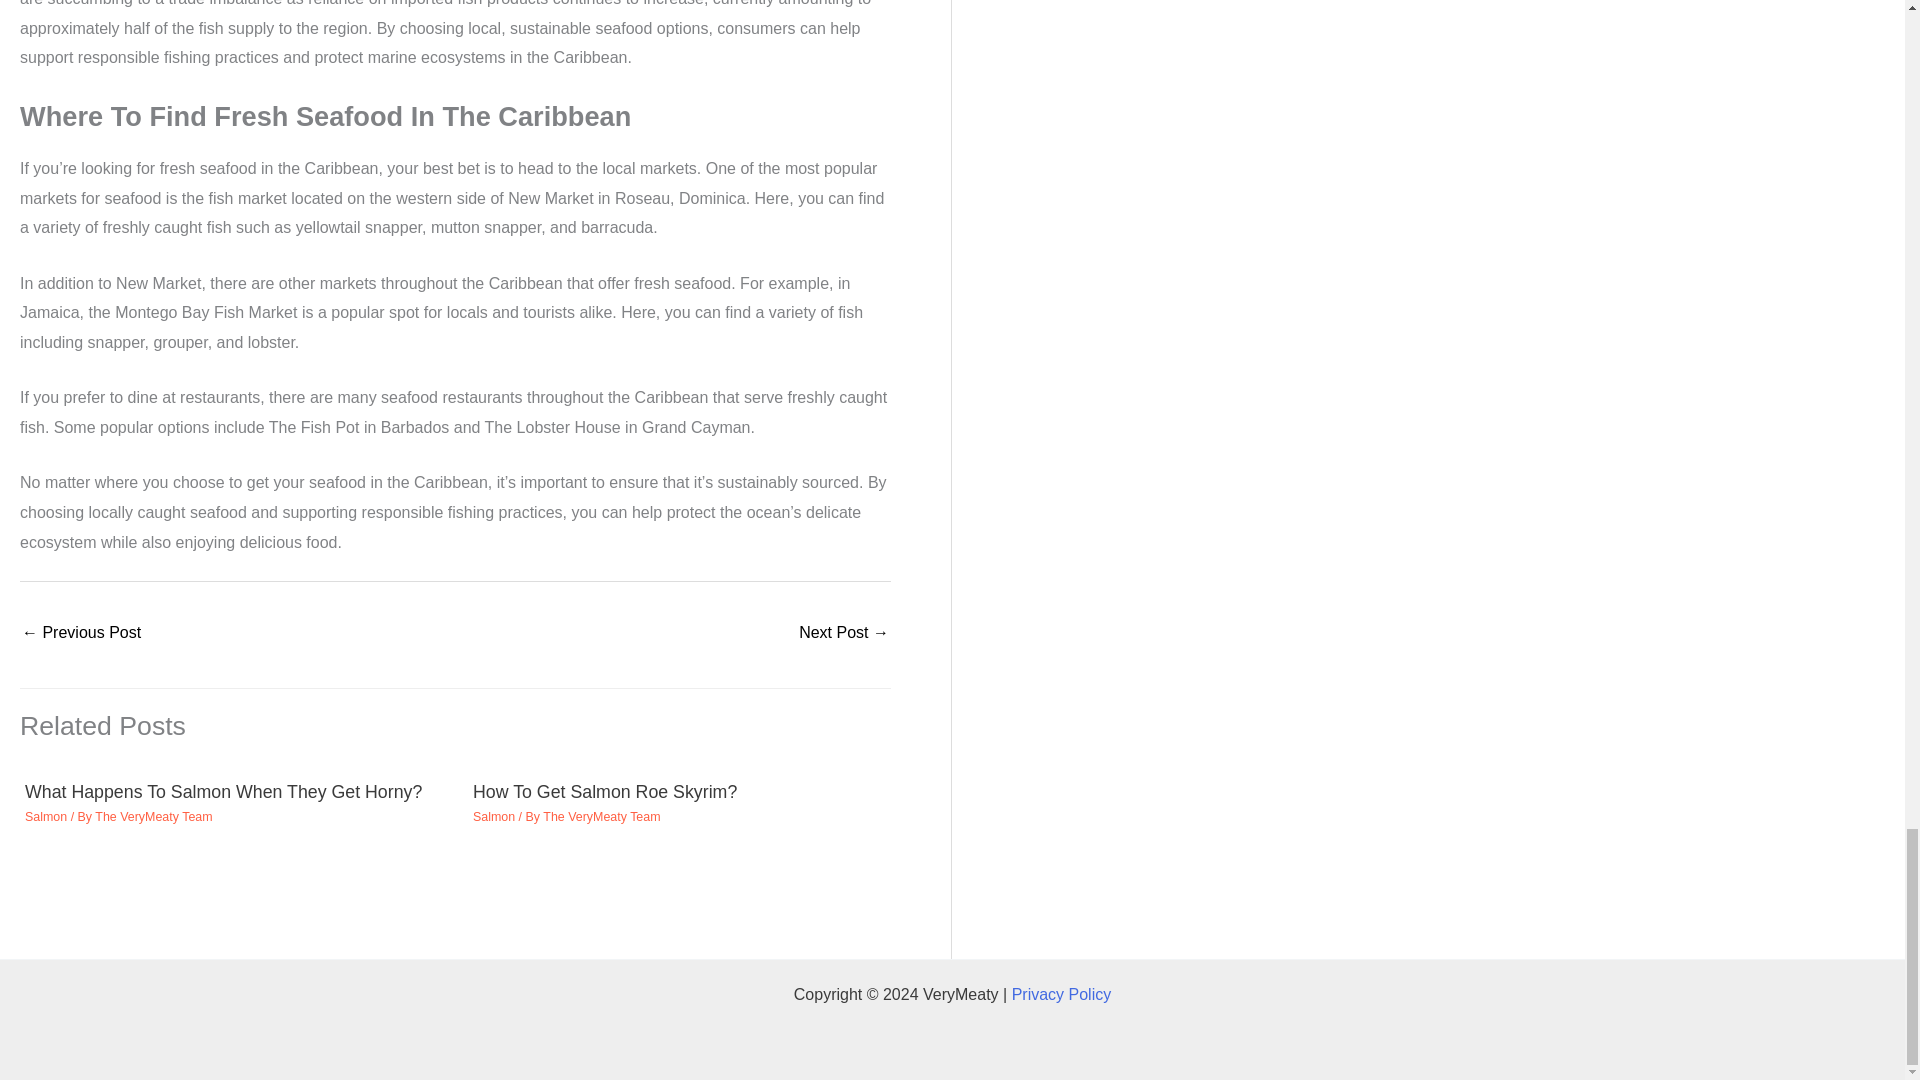 The image size is (1920, 1080). I want to click on The VeryMeaty Team, so click(602, 817).